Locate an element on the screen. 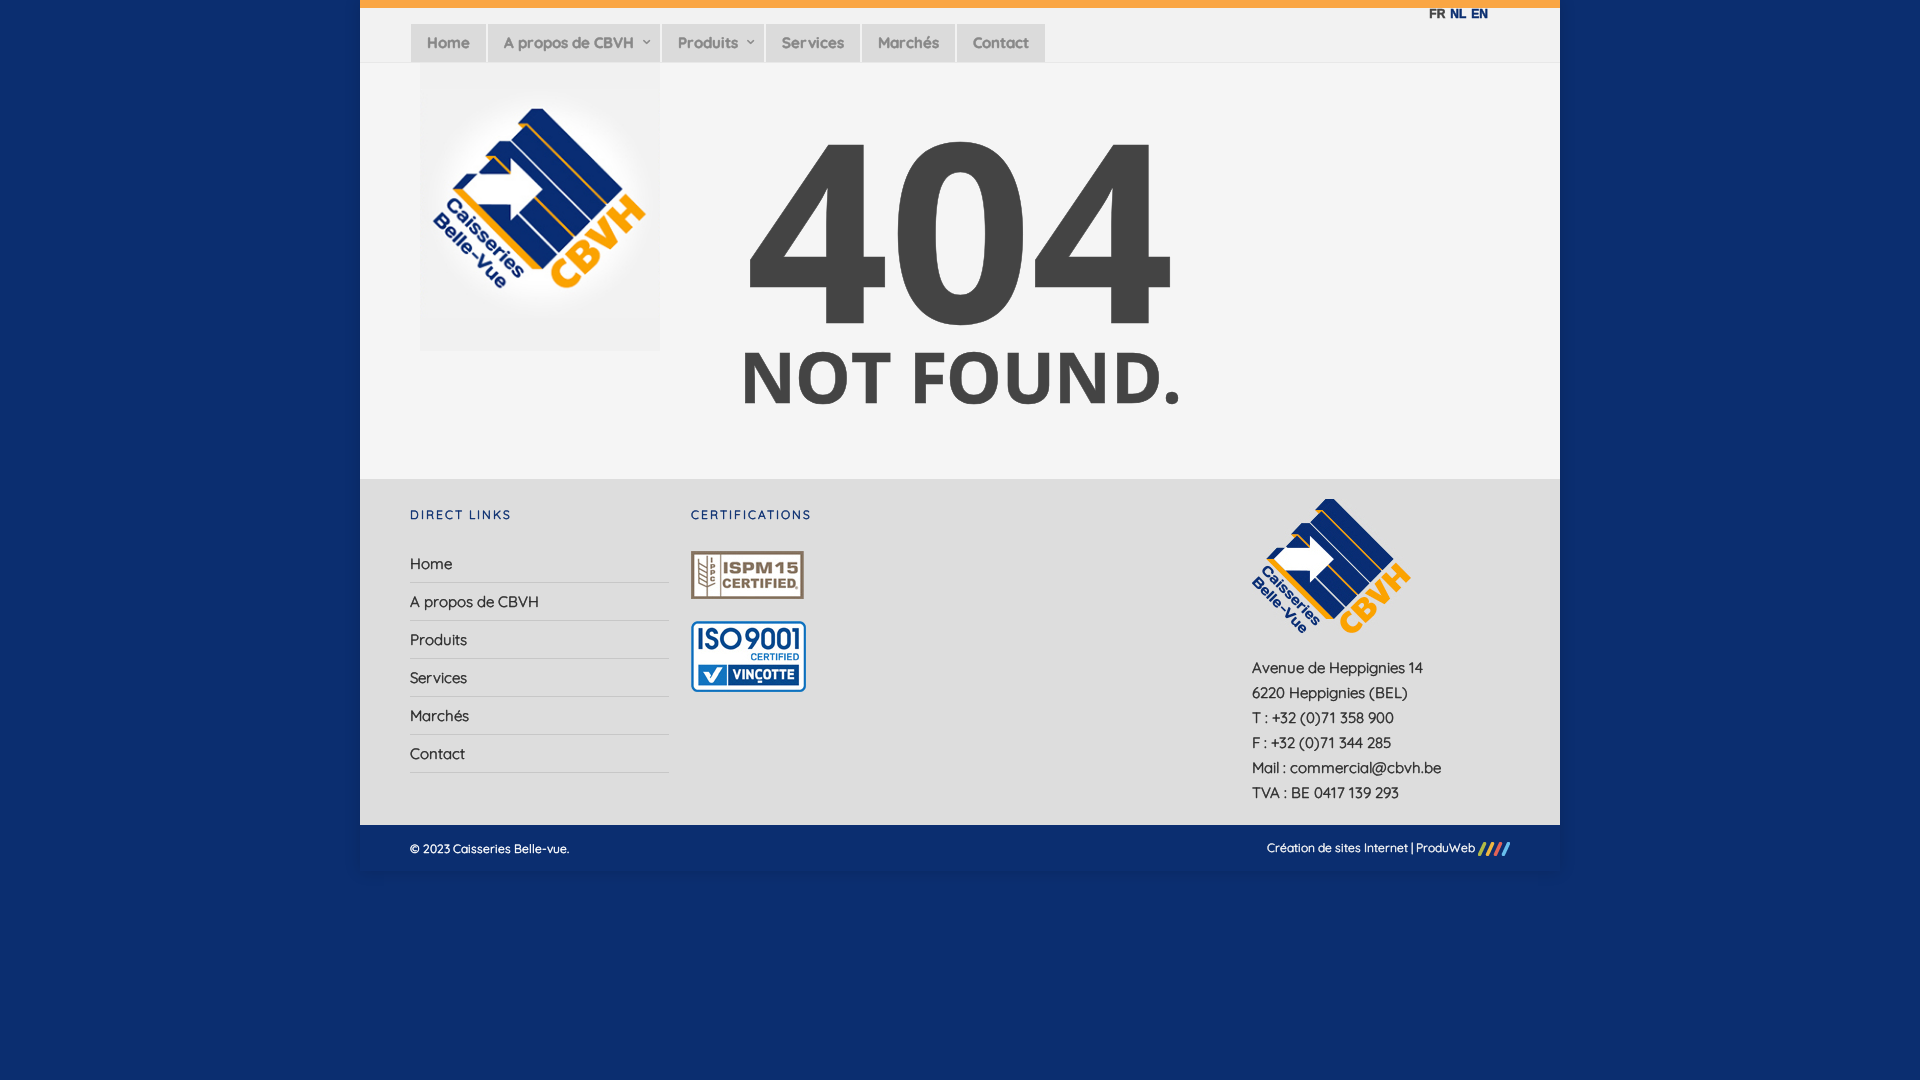 The width and height of the screenshot is (1920, 1080). A propos de CBVH is located at coordinates (540, 602).